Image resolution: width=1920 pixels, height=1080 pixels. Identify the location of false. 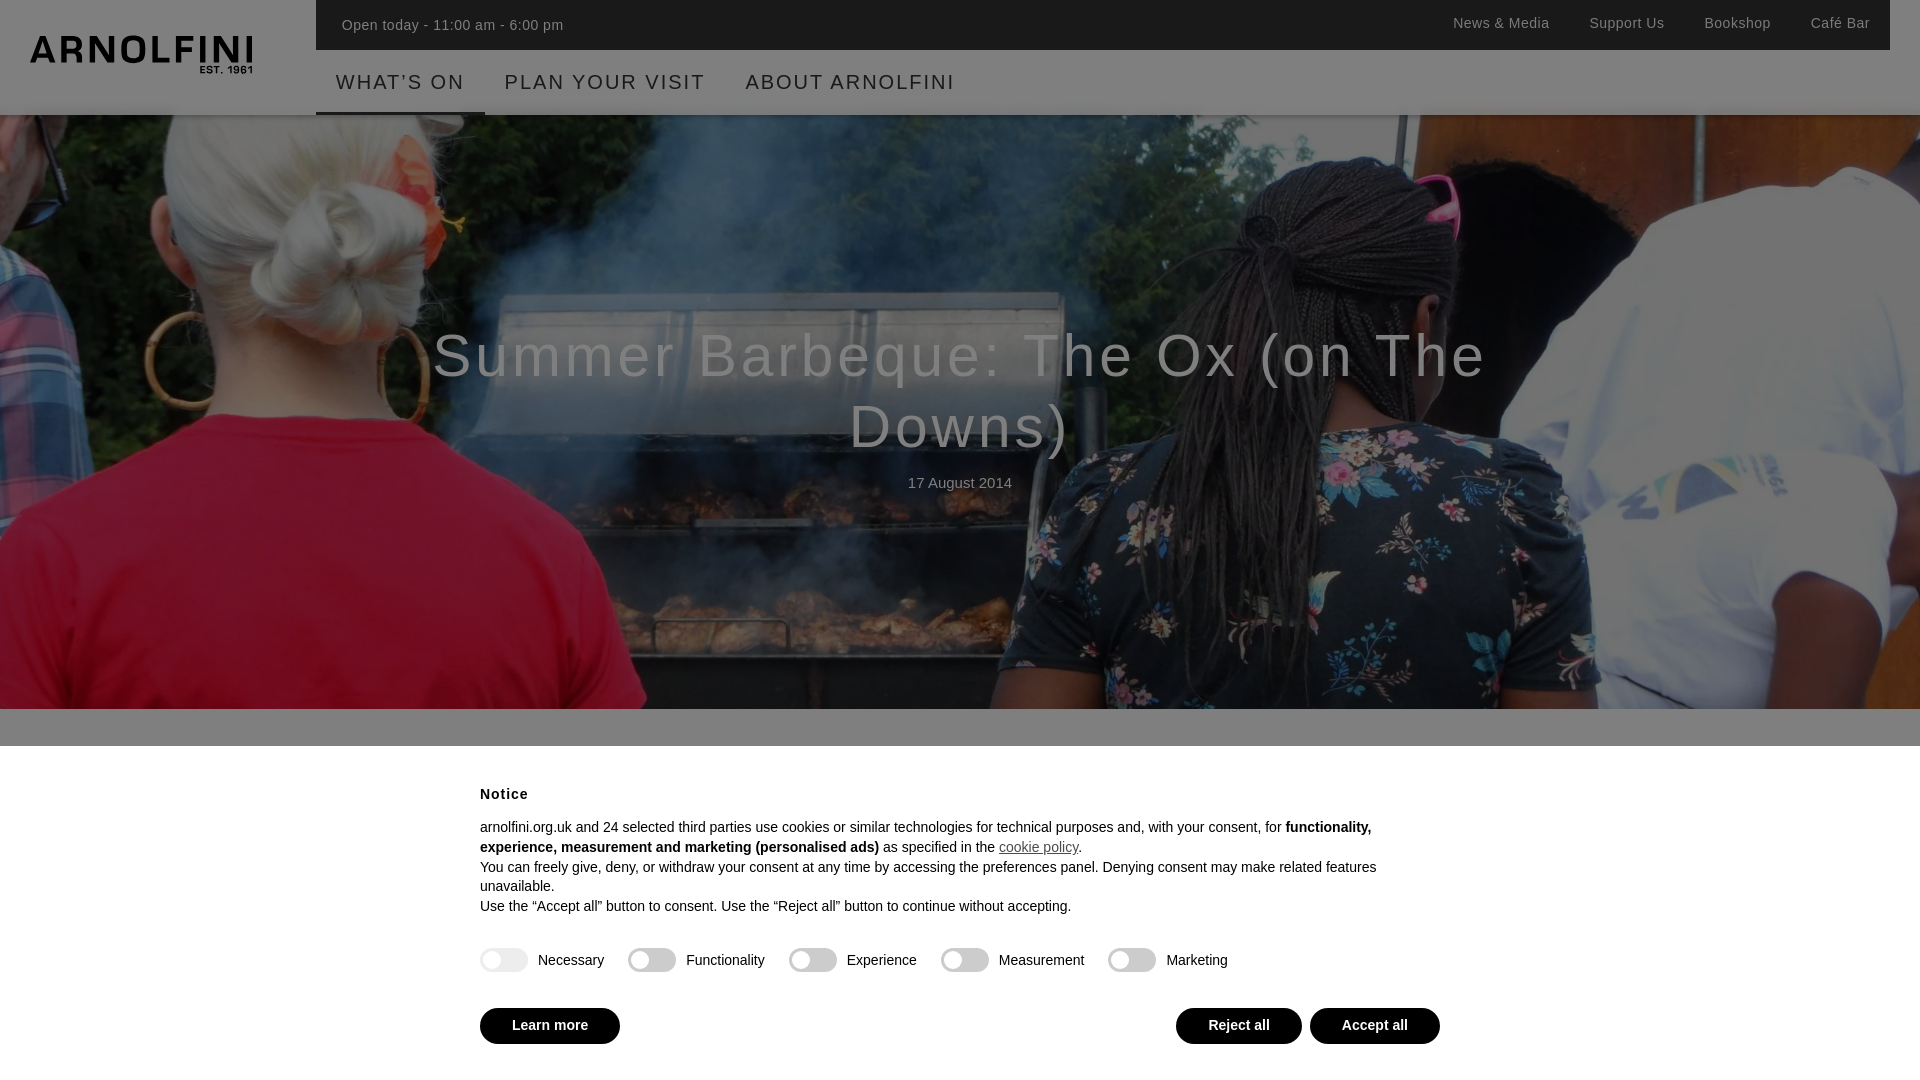
(964, 960).